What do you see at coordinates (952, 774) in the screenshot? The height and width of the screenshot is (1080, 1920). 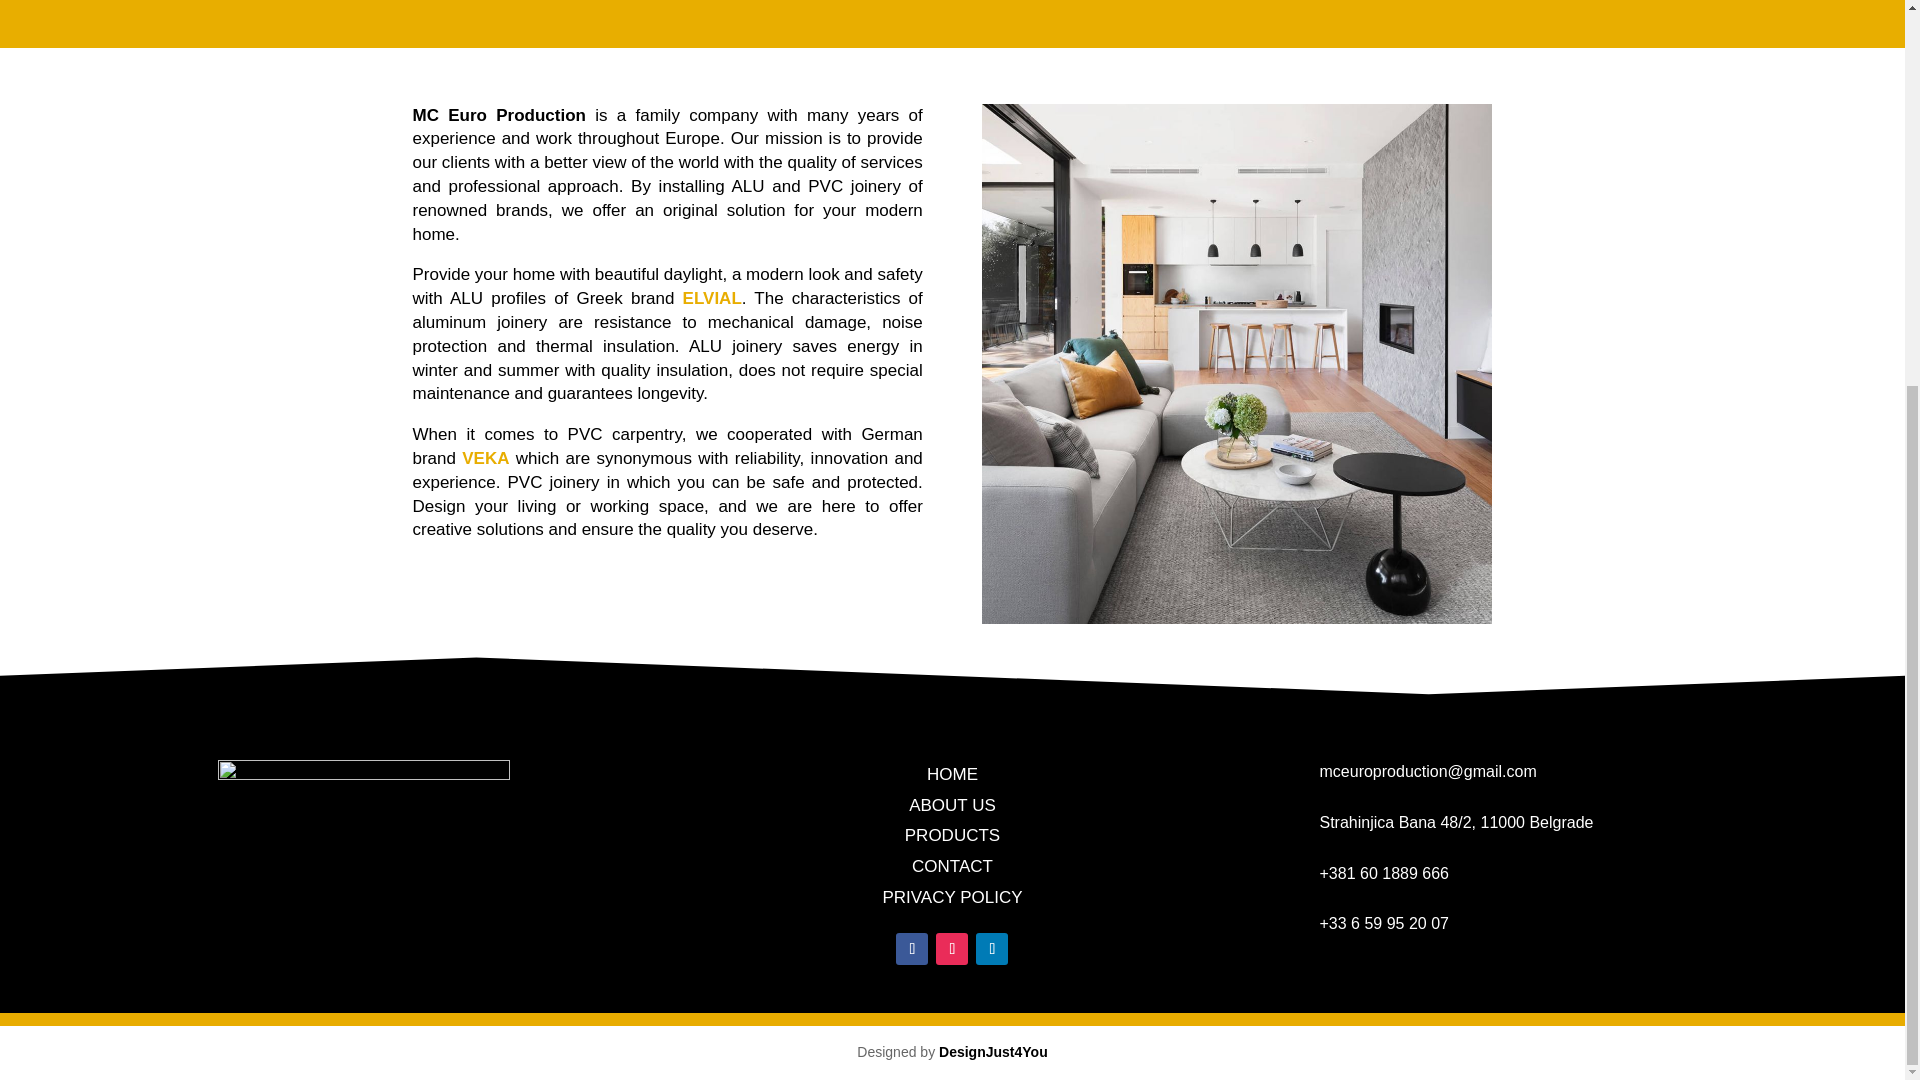 I see `HOME` at bounding box center [952, 774].